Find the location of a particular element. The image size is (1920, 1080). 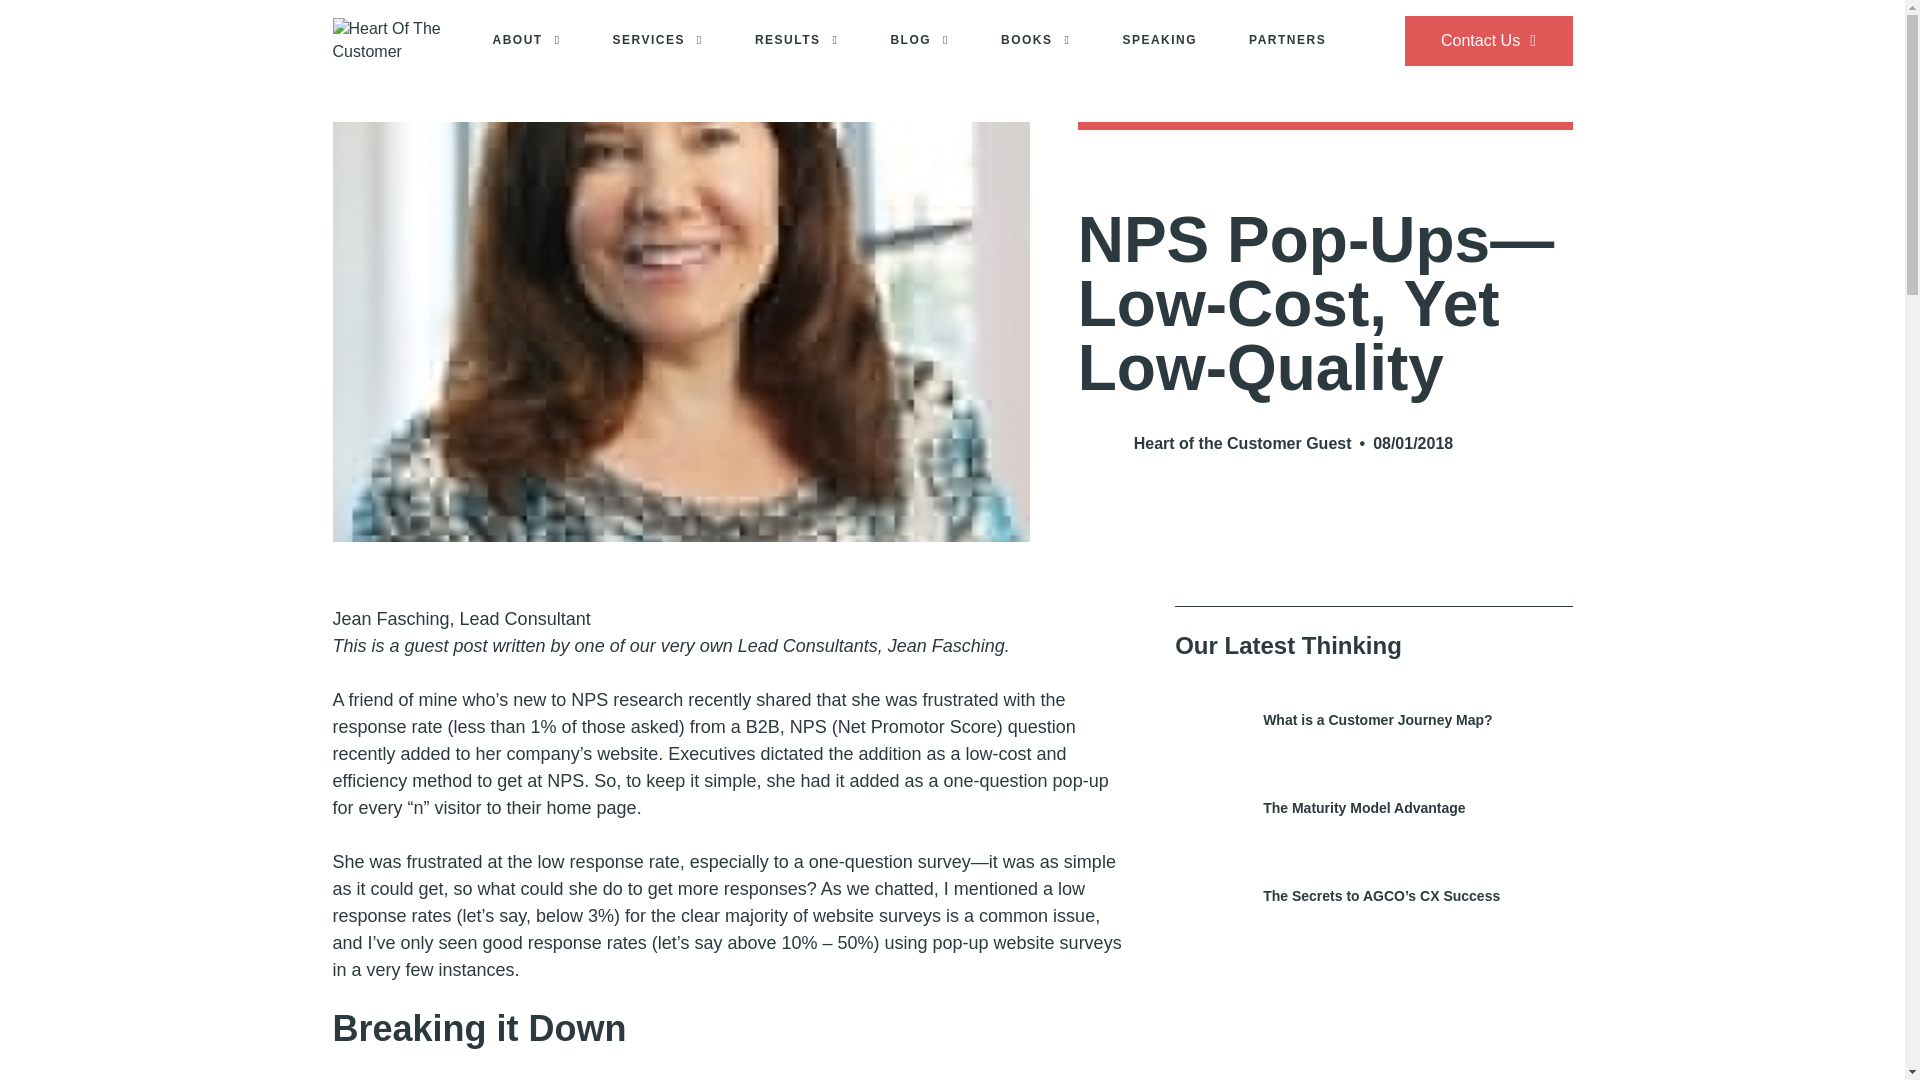

SPEAKING is located at coordinates (1158, 41).